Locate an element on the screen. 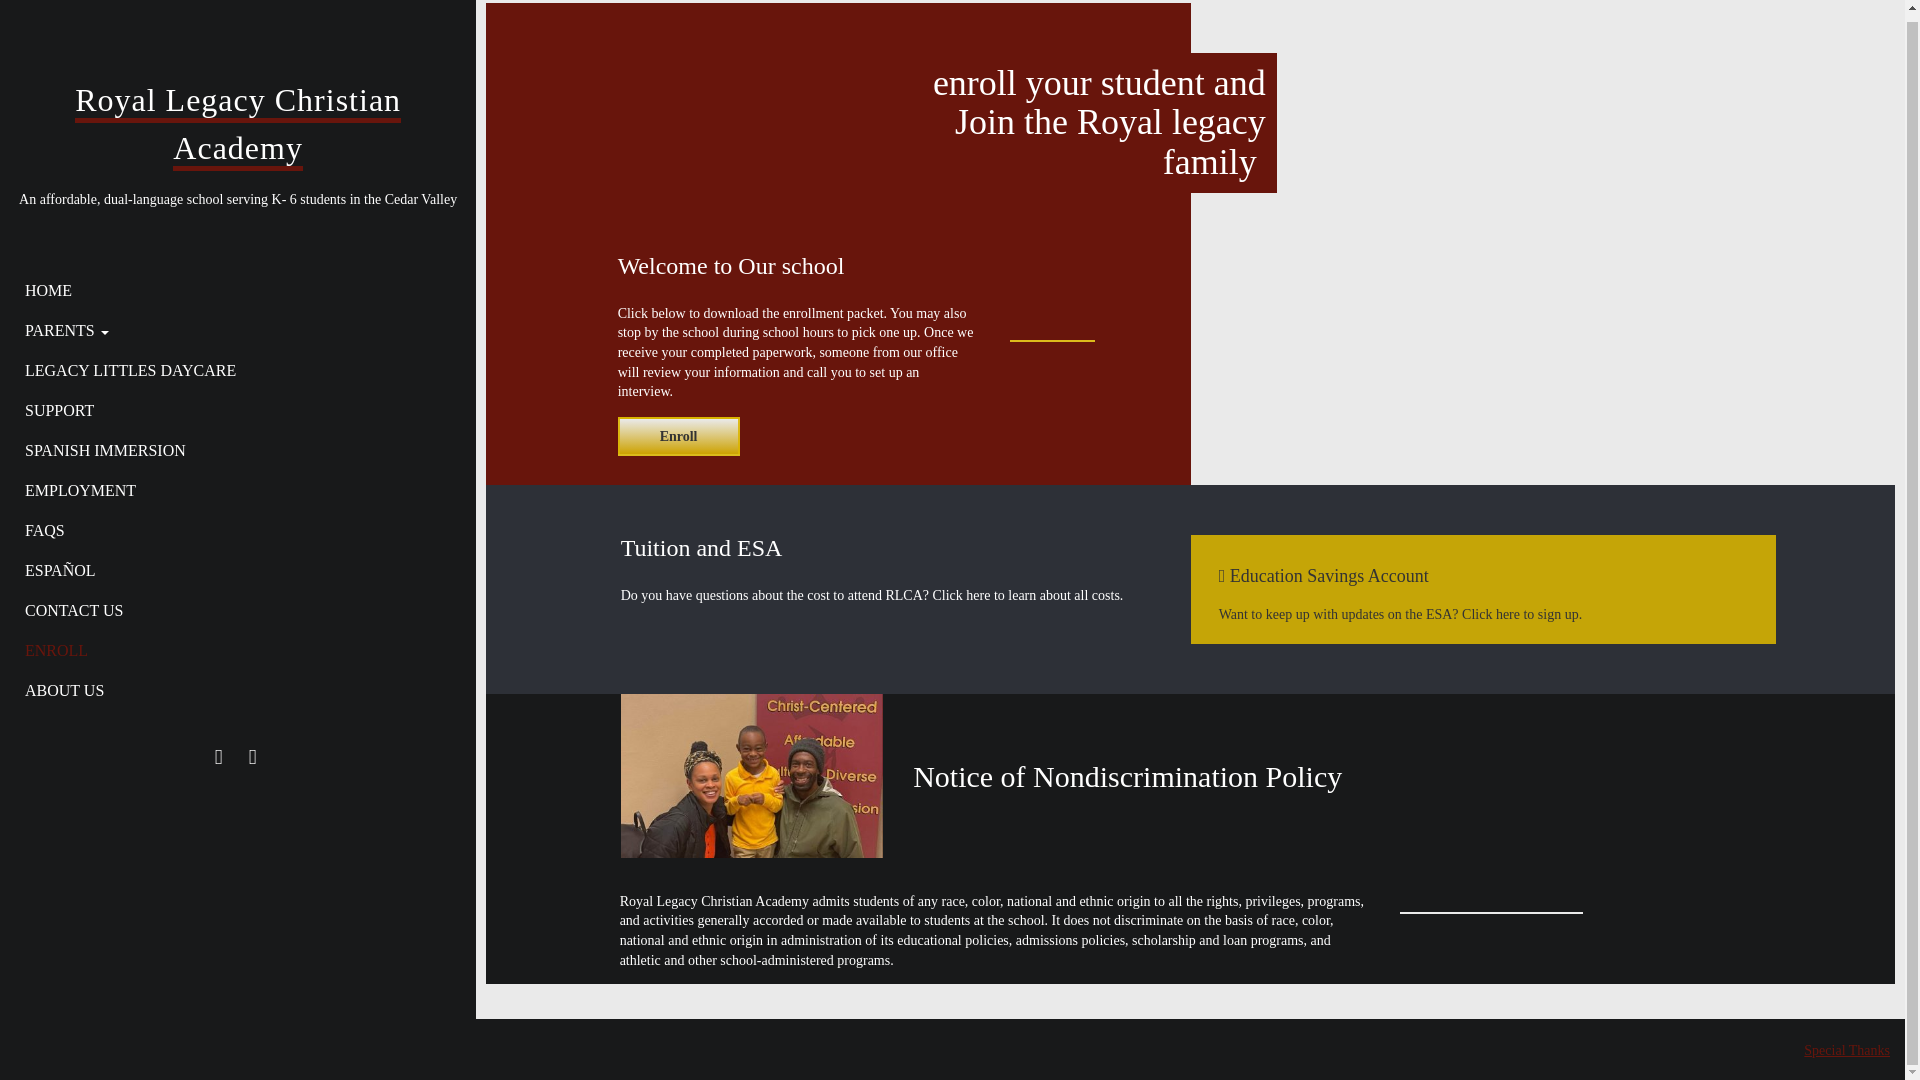 This screenshot has width=1920, height=1080. SUPPORT is located at coordinates (230, 404).